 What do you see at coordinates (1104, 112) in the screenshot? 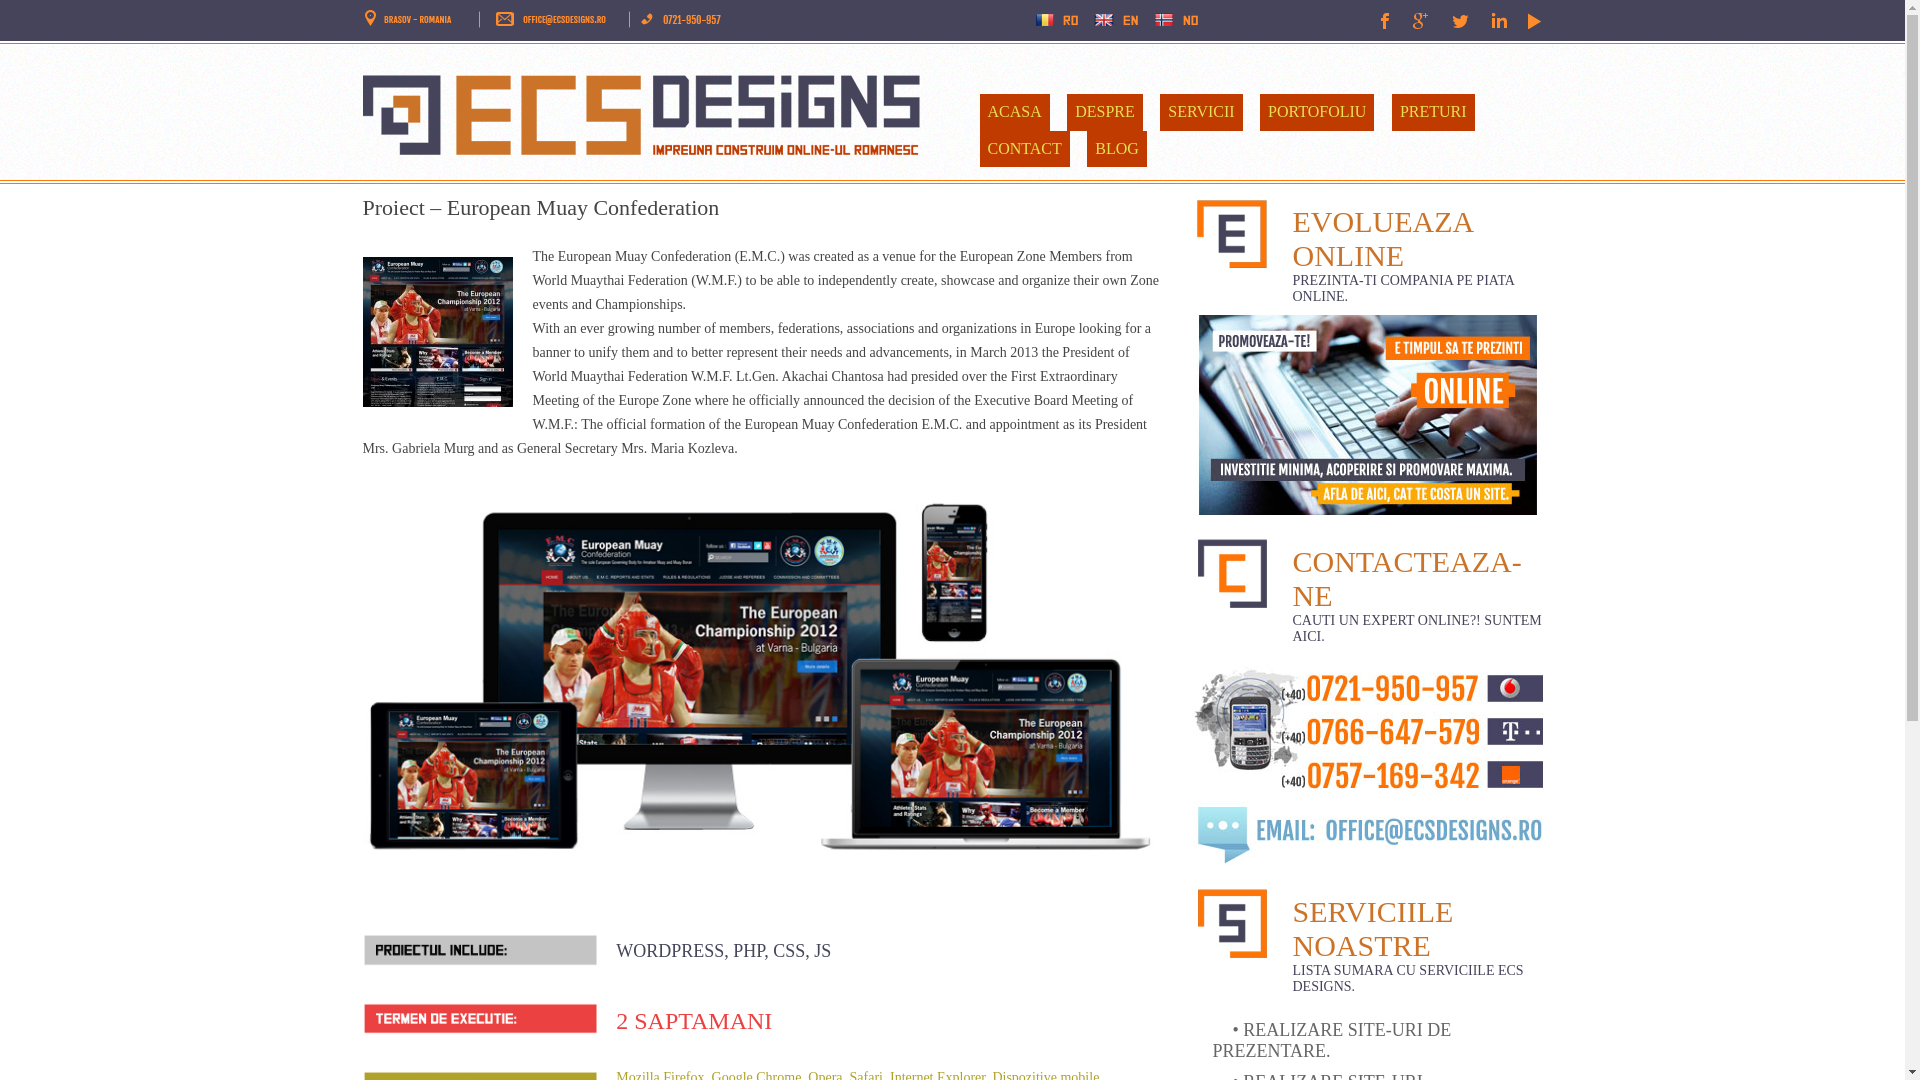
I see `DESPRE` at bounding box center [1104, 112].